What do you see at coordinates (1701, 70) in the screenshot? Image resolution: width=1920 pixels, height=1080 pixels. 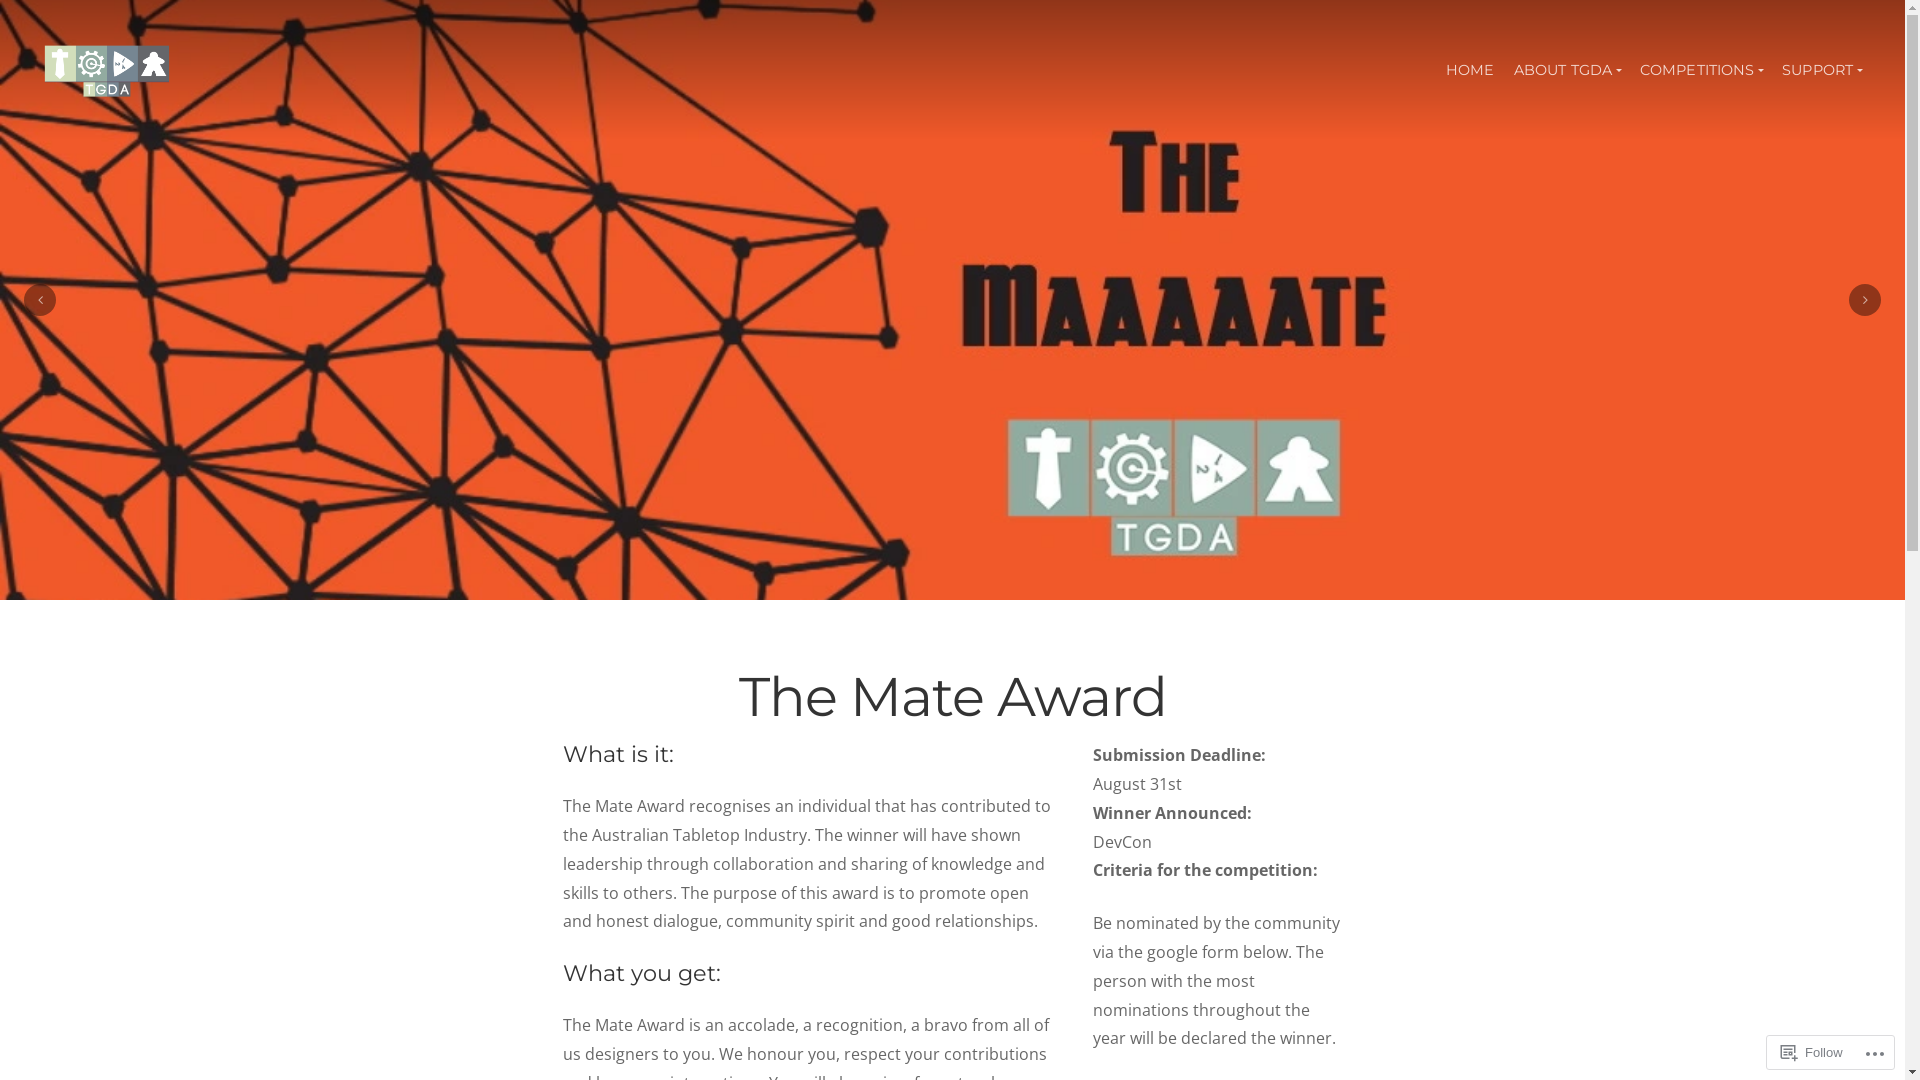 I see `COMPETITIONS` at bounding box center [1701, 70].